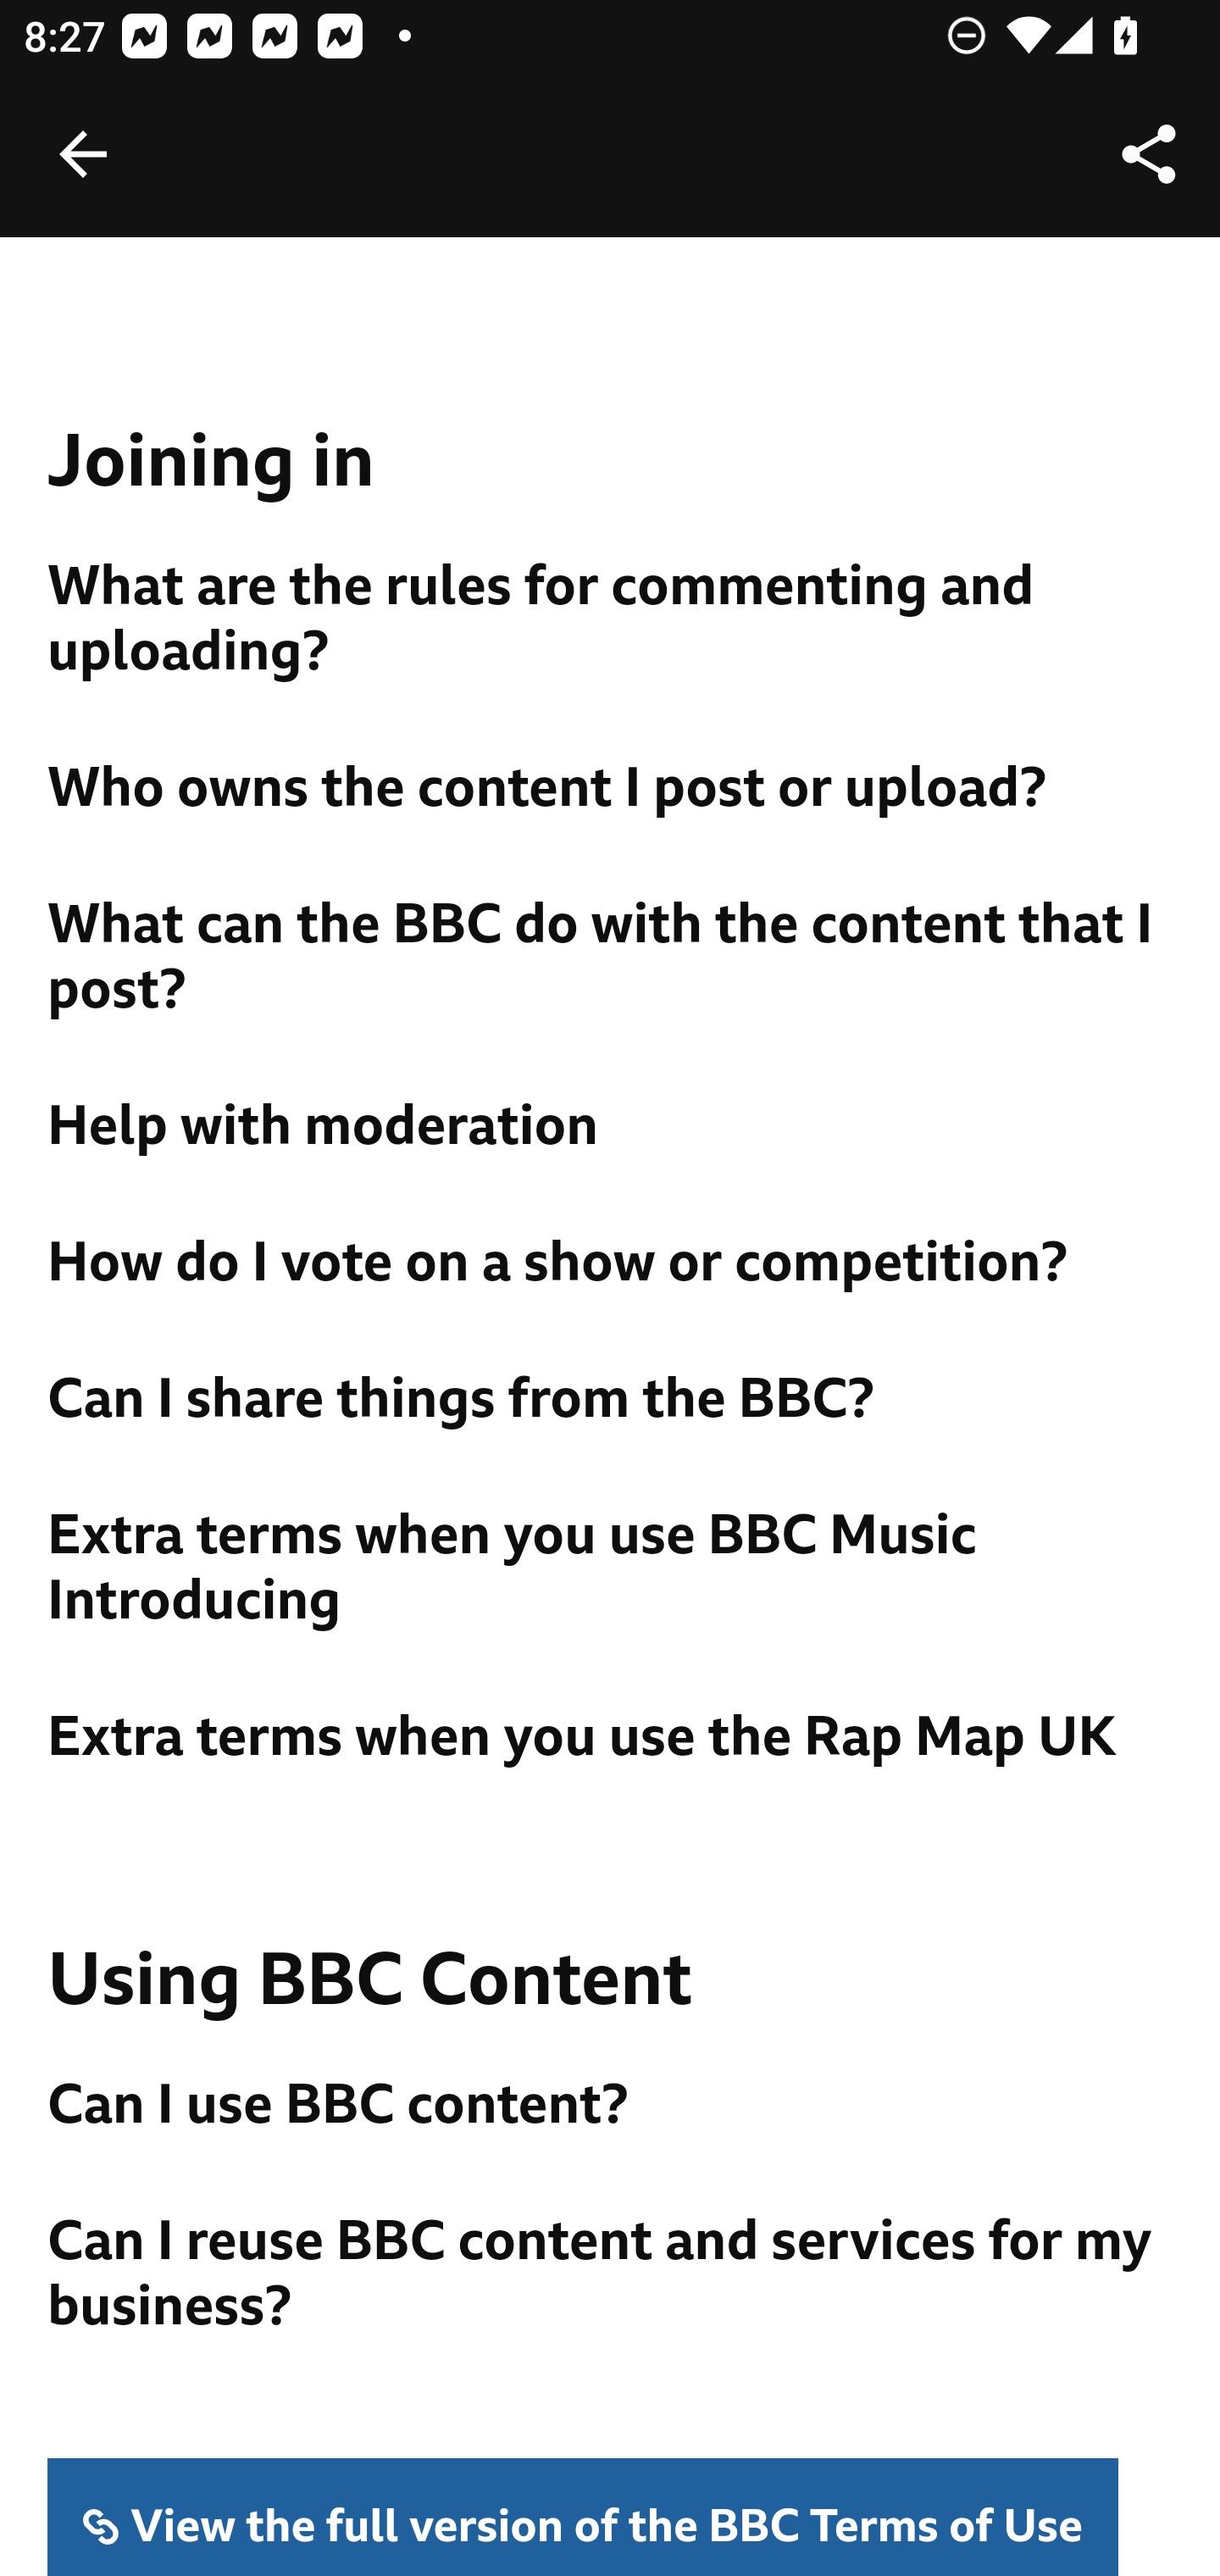 The width and height of the screenshot is (1220, 2576). I want to click on Can I share things from the BBC?, so click(612, 1402).